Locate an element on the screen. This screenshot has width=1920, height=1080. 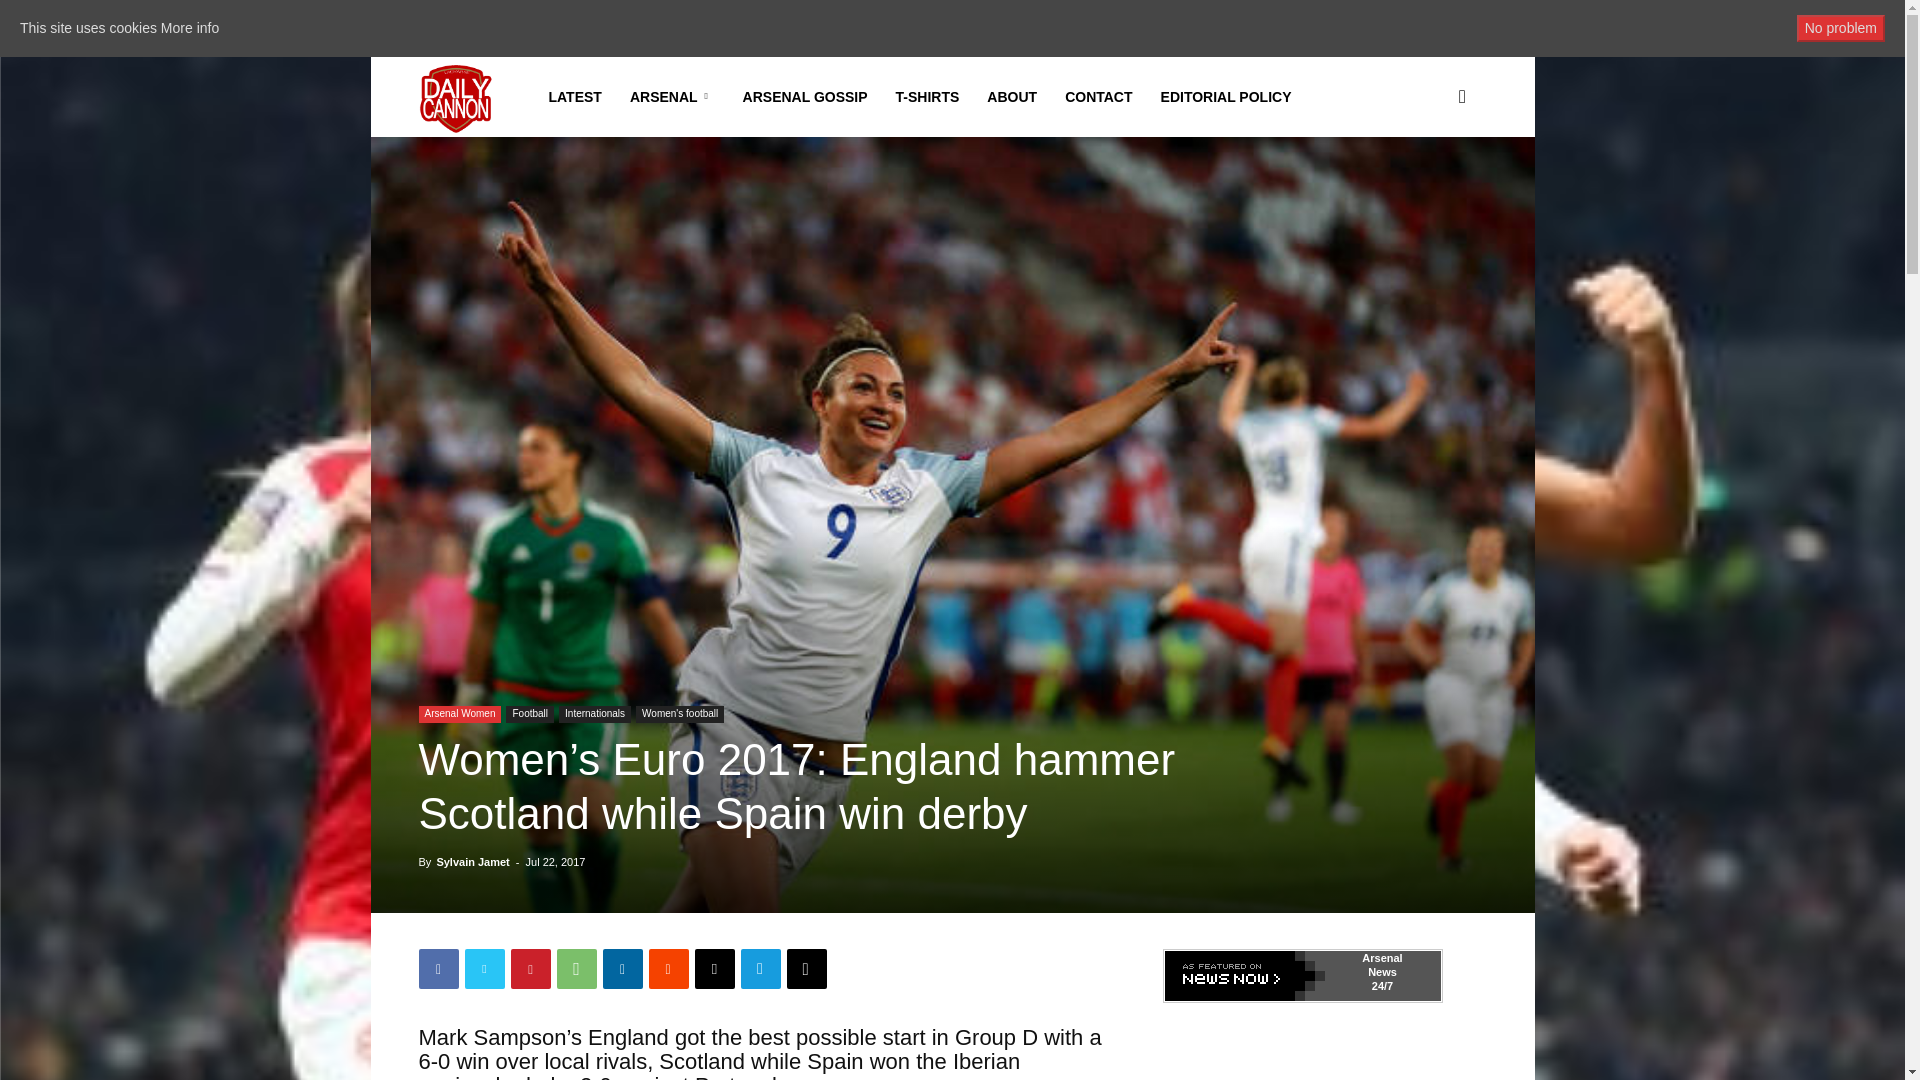
ReddIt is located at coordinates (668, 969).